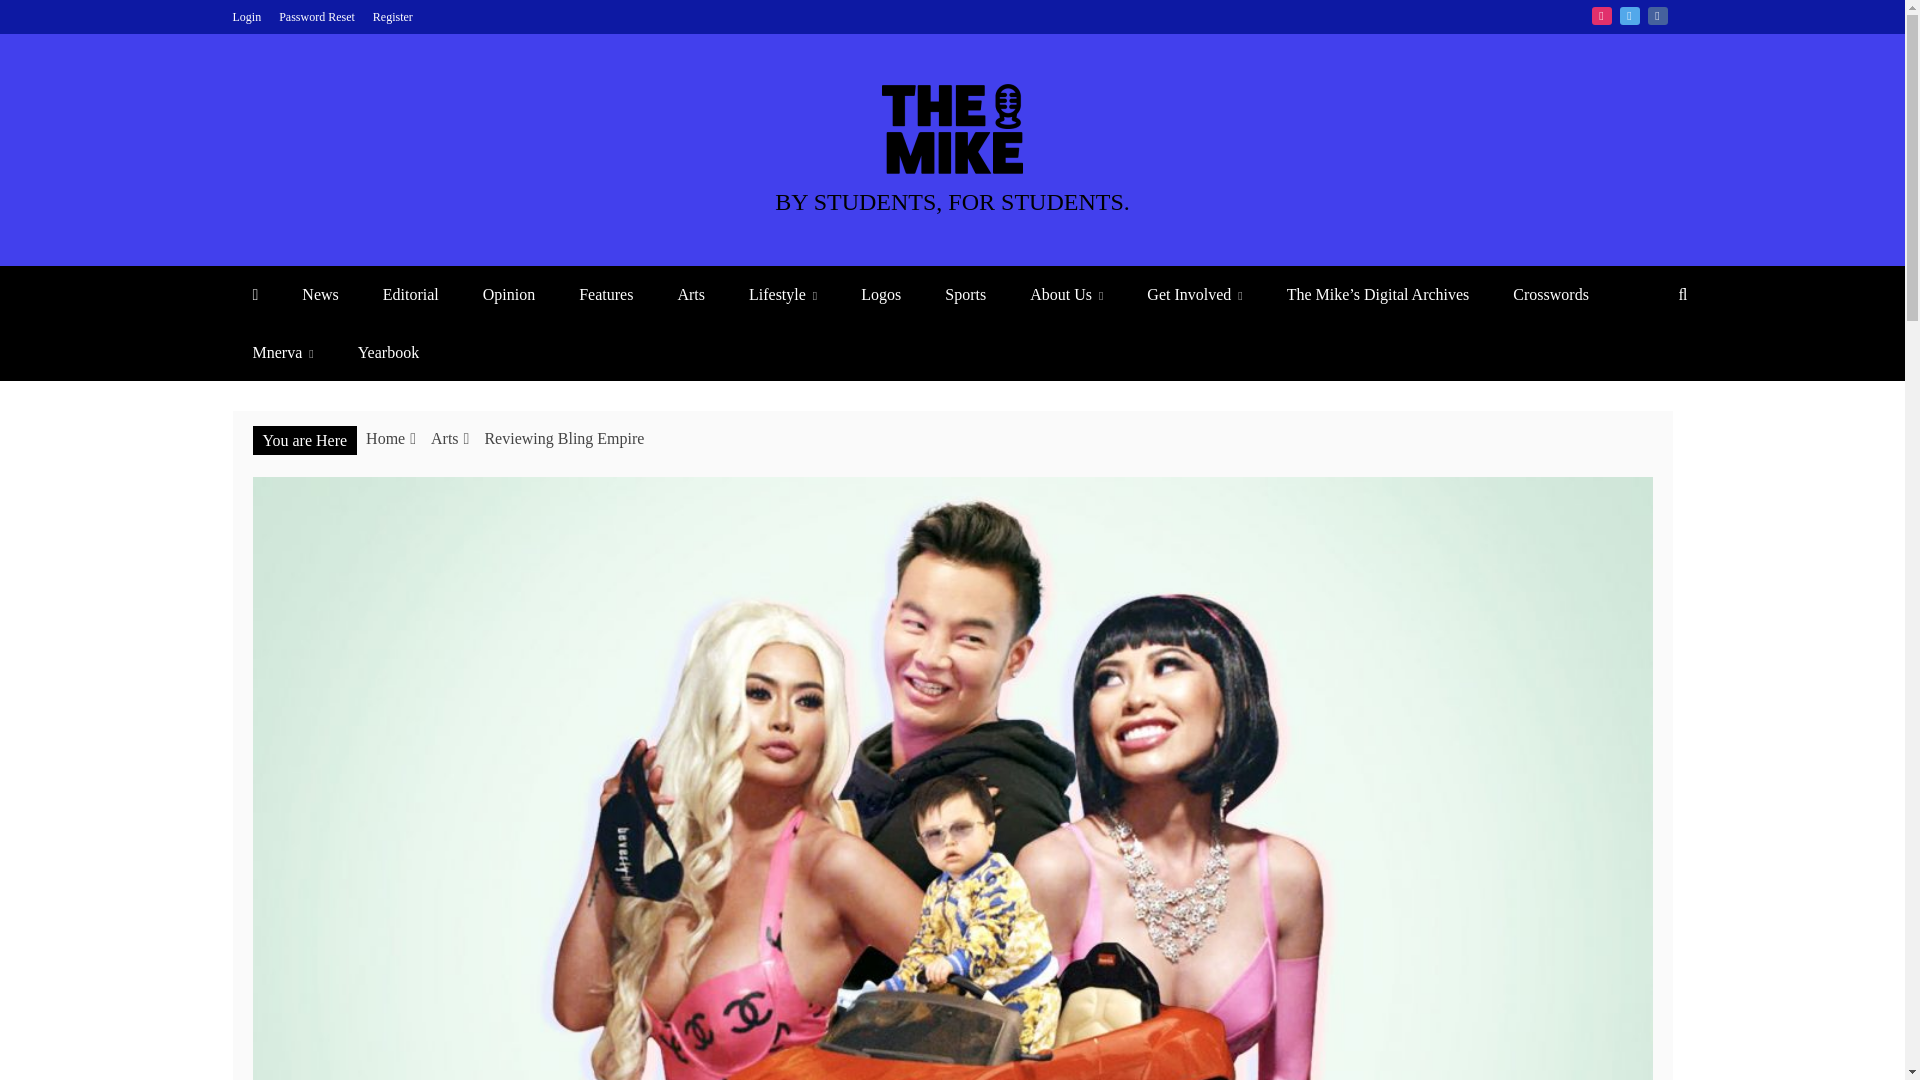 Image resolution: width=1920 pixels, height=1080 pixels. Describe the element at coordinates (1658, 15) in the screenshot. I see `Facebook` at that location.